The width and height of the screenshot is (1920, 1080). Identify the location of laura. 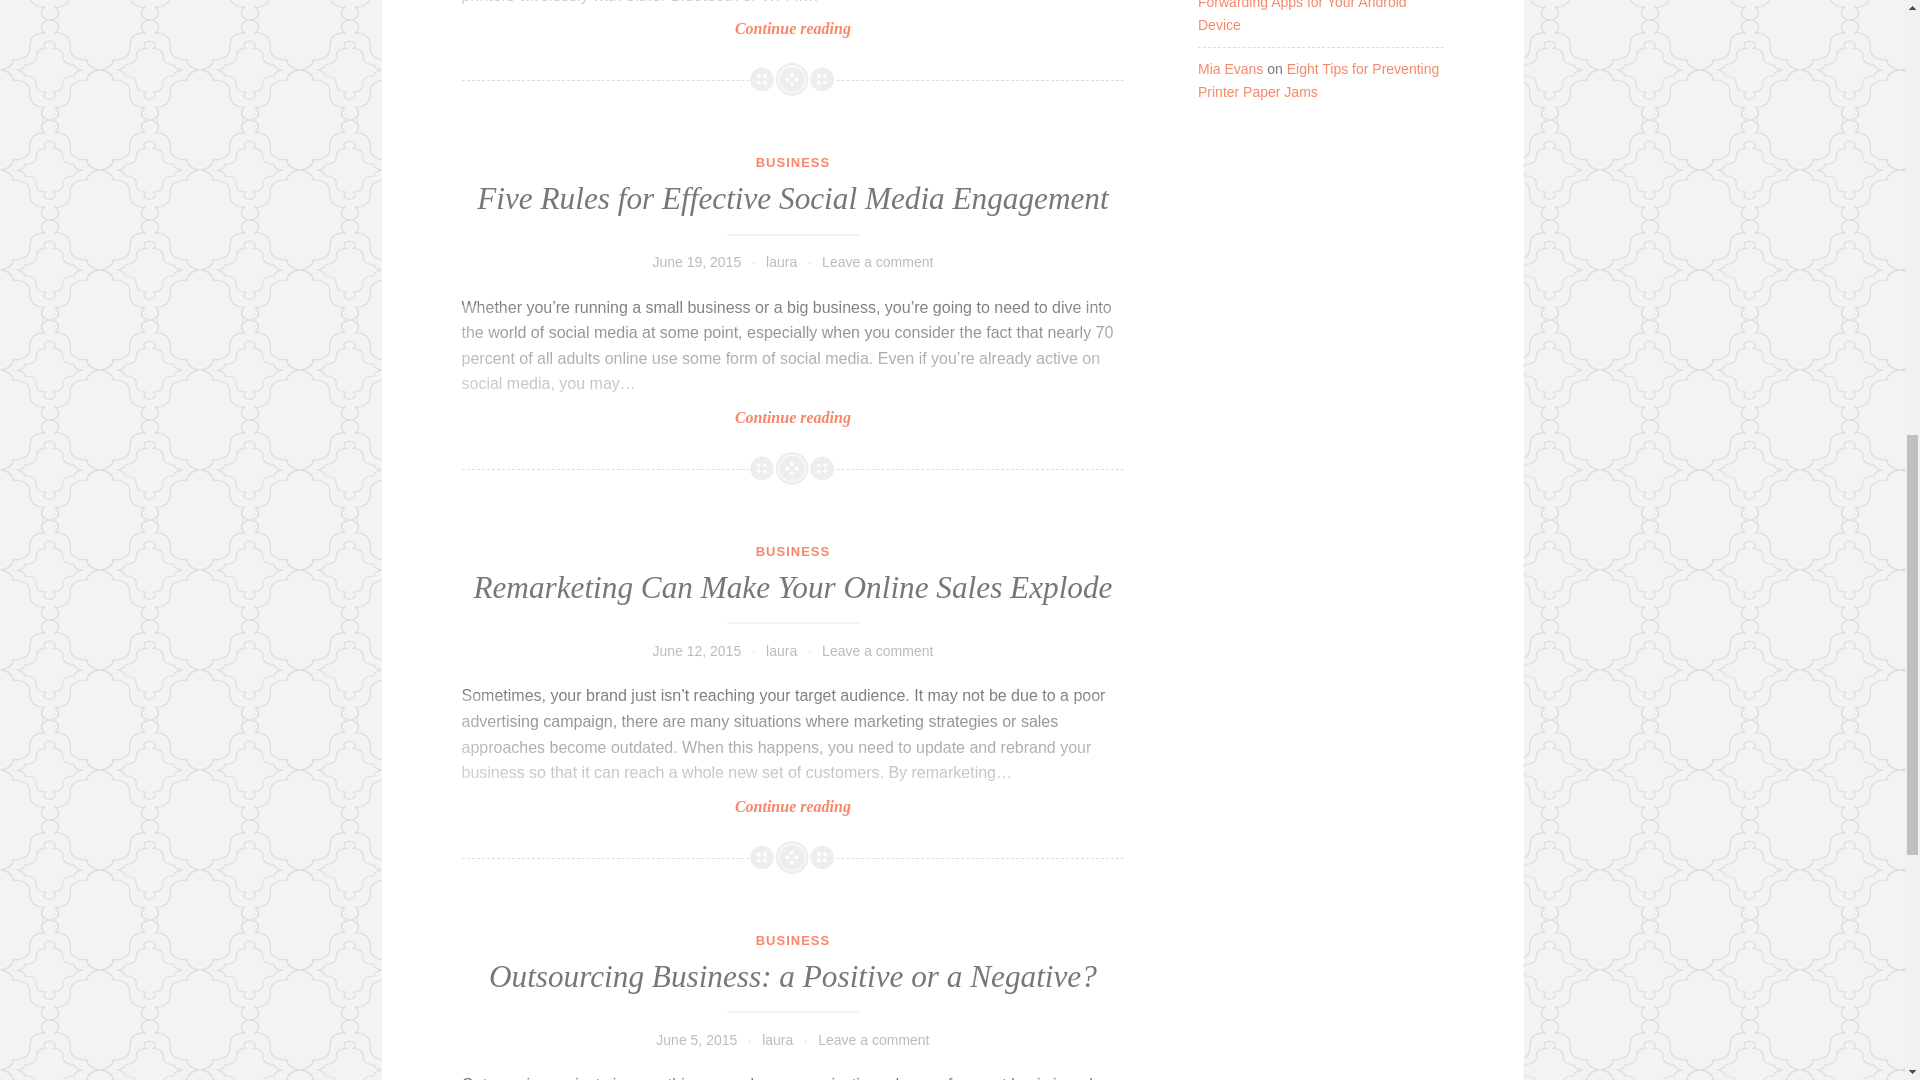
(781, 262).